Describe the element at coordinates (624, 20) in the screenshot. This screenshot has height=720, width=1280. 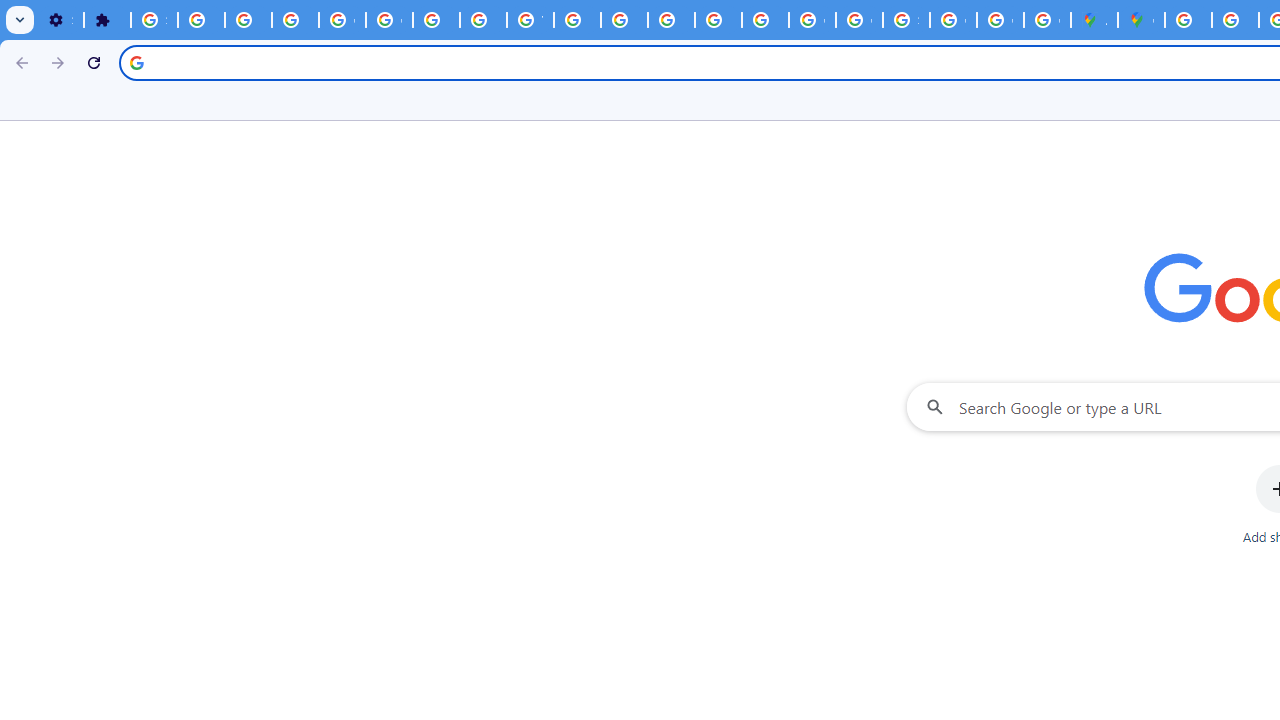
I see `Privacy Help Center - Policies Help` at that location.